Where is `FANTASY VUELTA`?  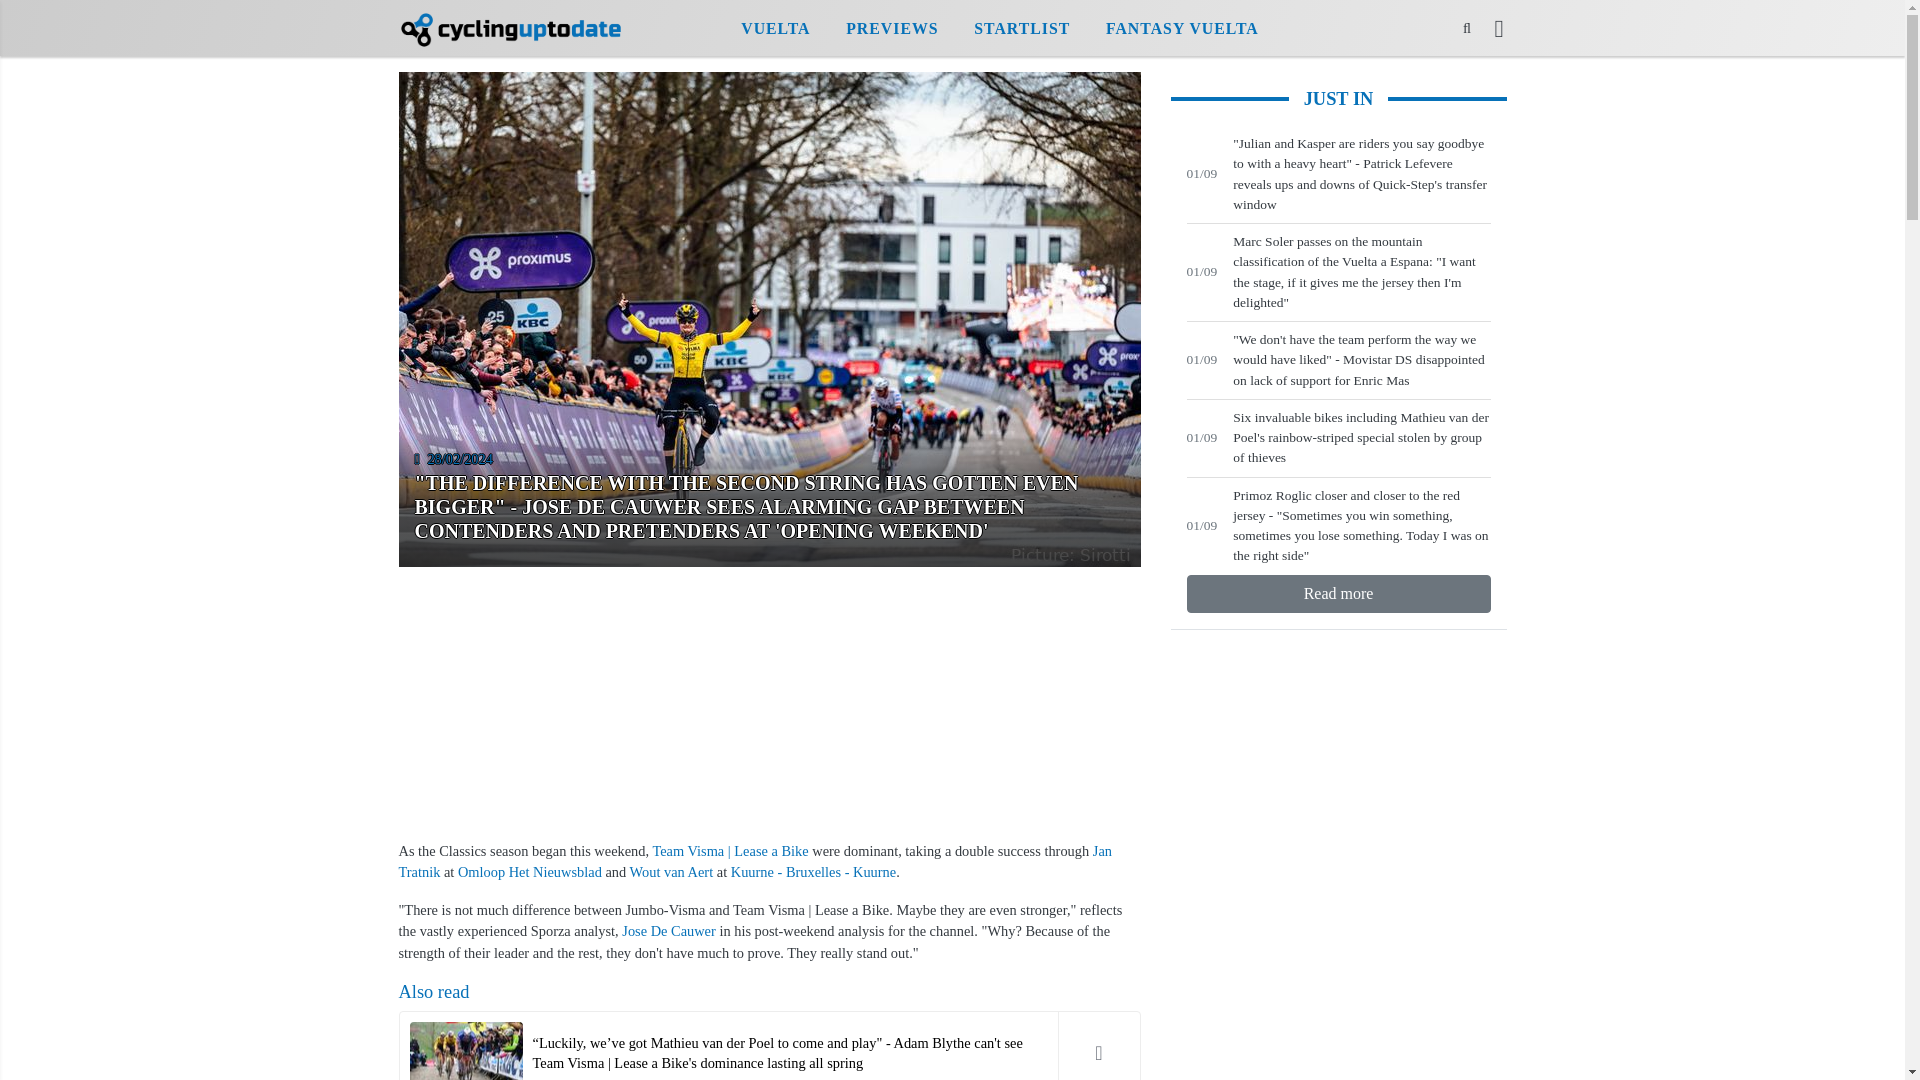
FANTASY VUELTA is located at coordinates (1182, 29).